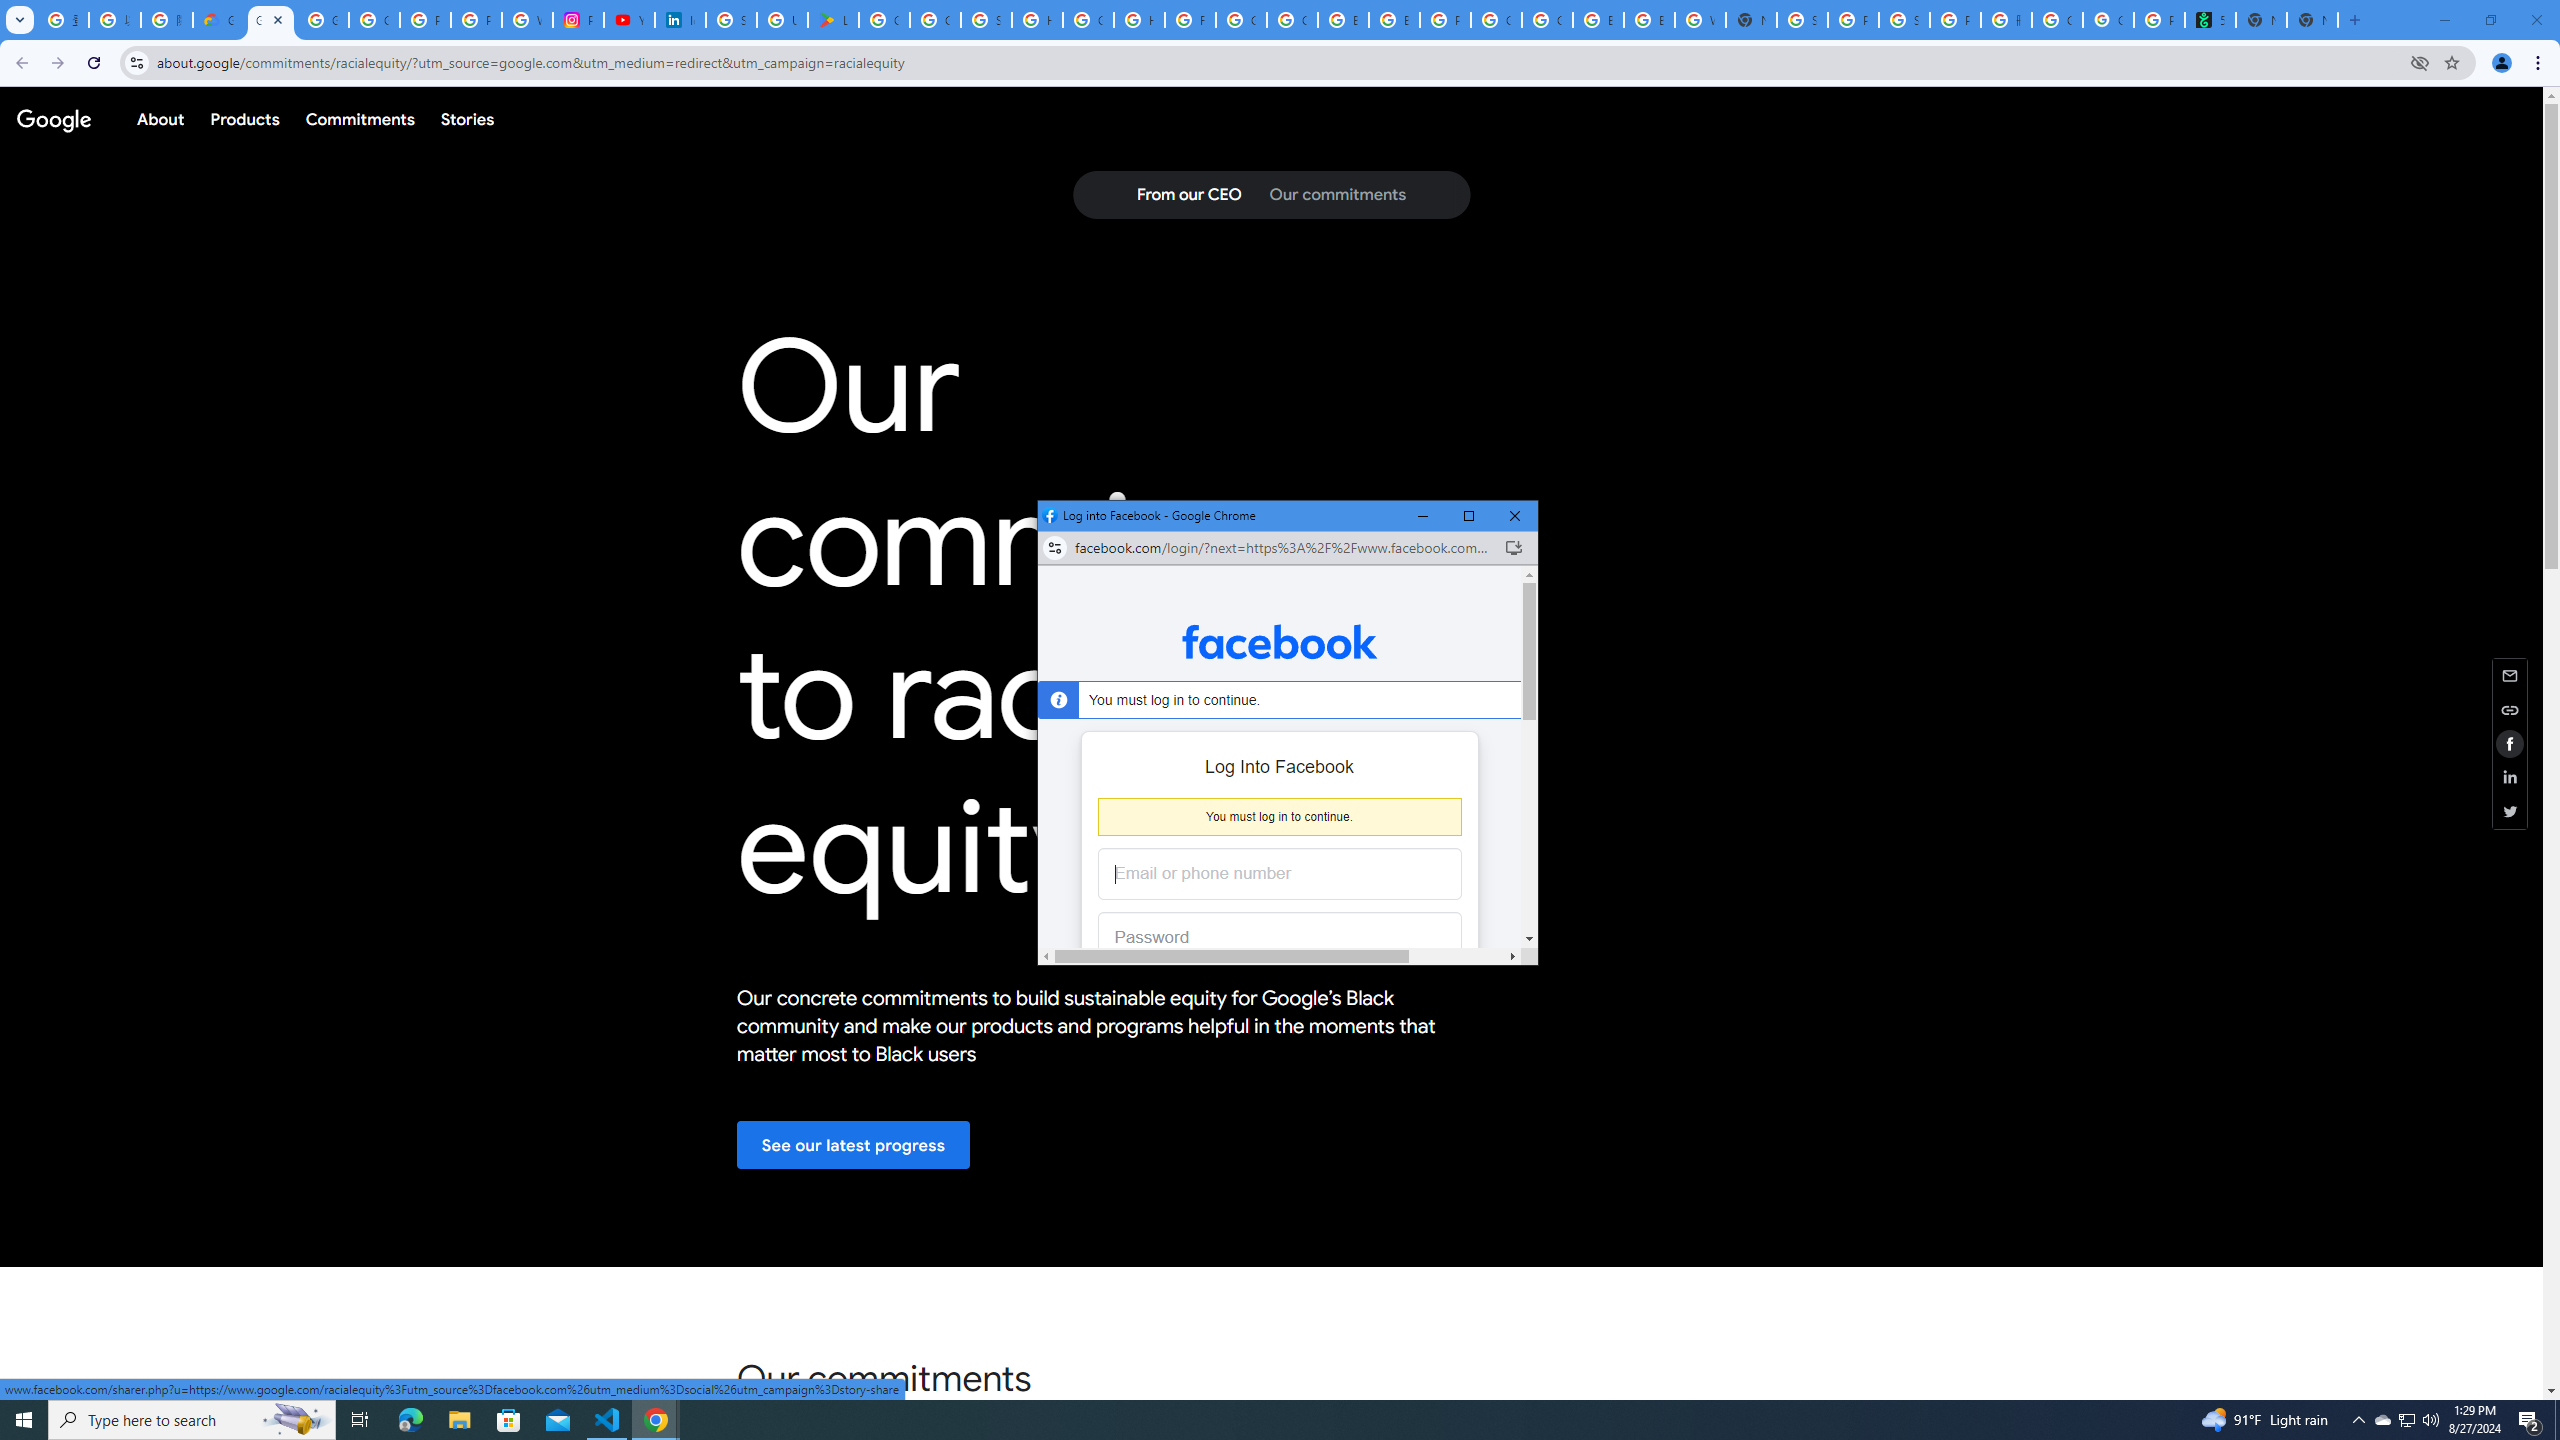 Image resolution: width=2560 pixels, height=1440 pixels. What do you see at coordinates (1514, 548) in the screenshot?
I see `Install Facebook` at bounding box center [1514, 548].